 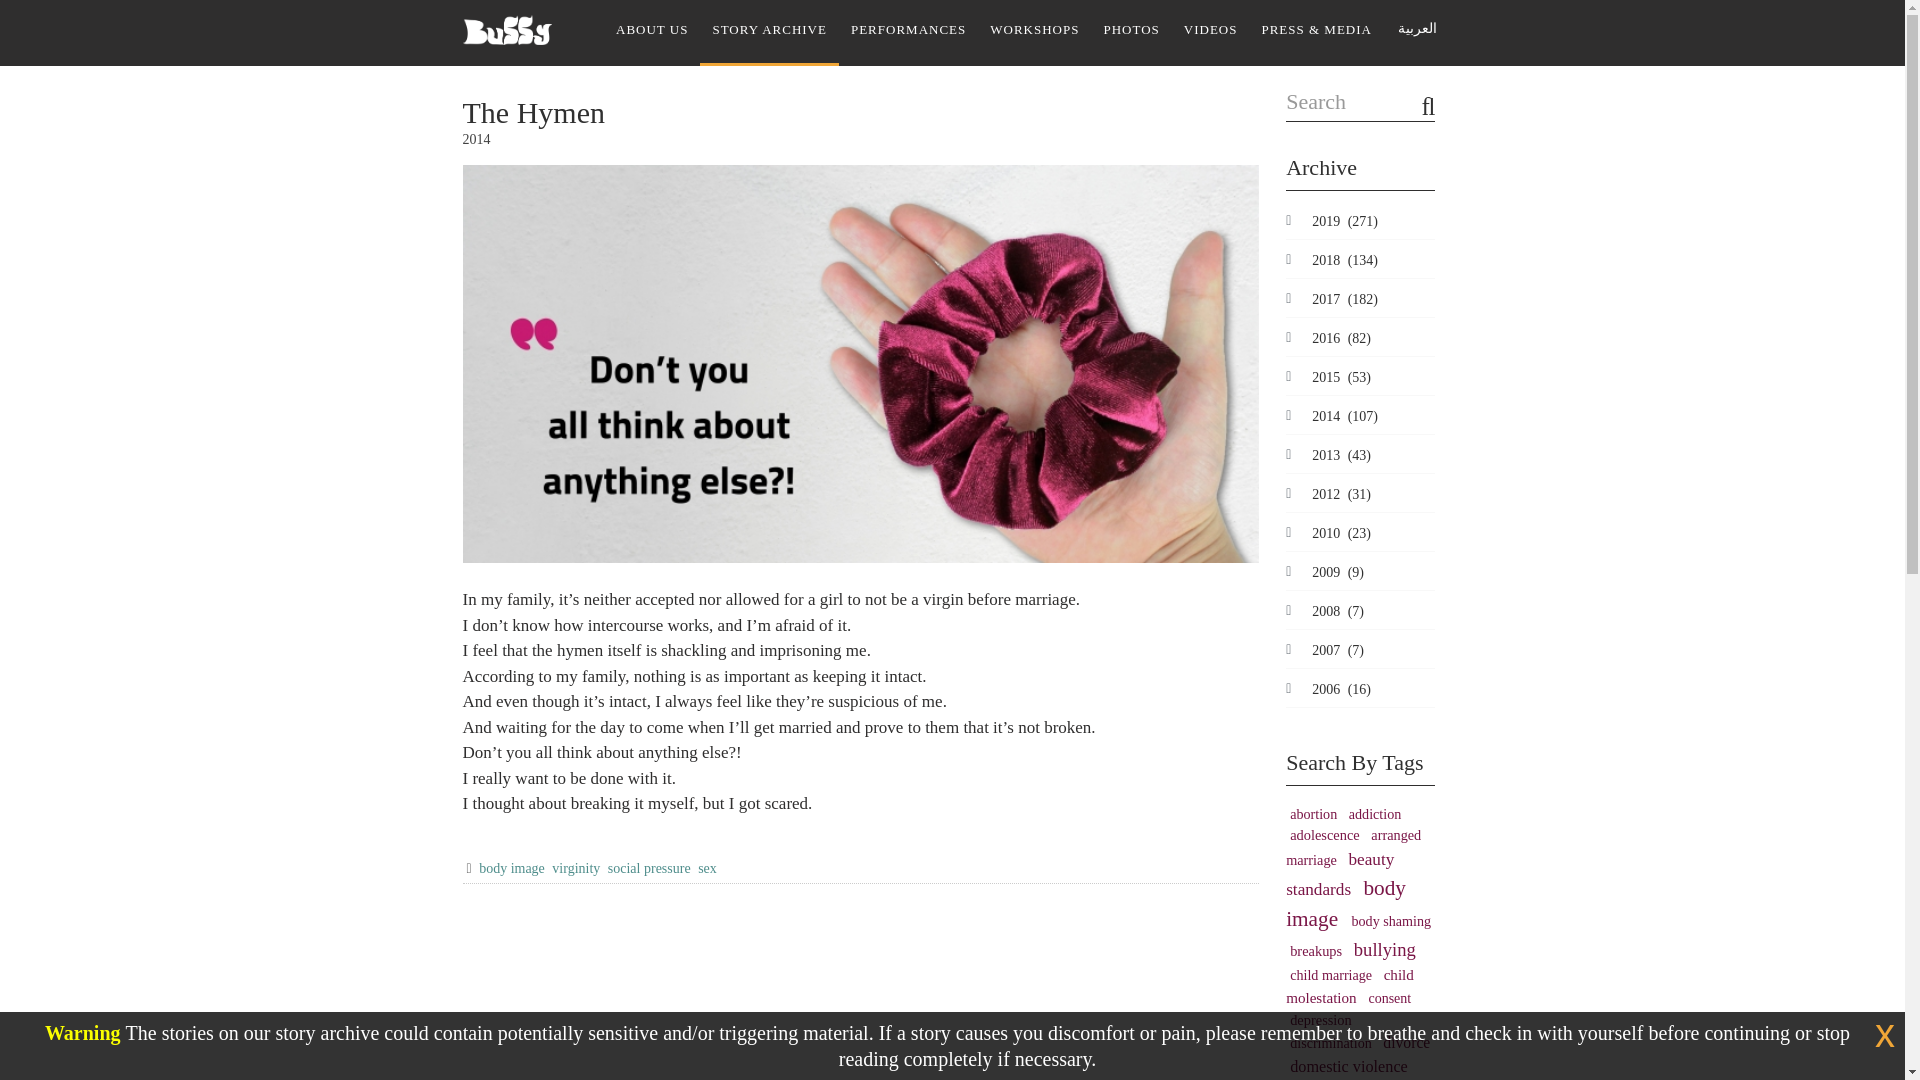 What do you see at coordinates (506, 22) in the screenshot?
I see `BuSSy` at bounding box center [506, 22].